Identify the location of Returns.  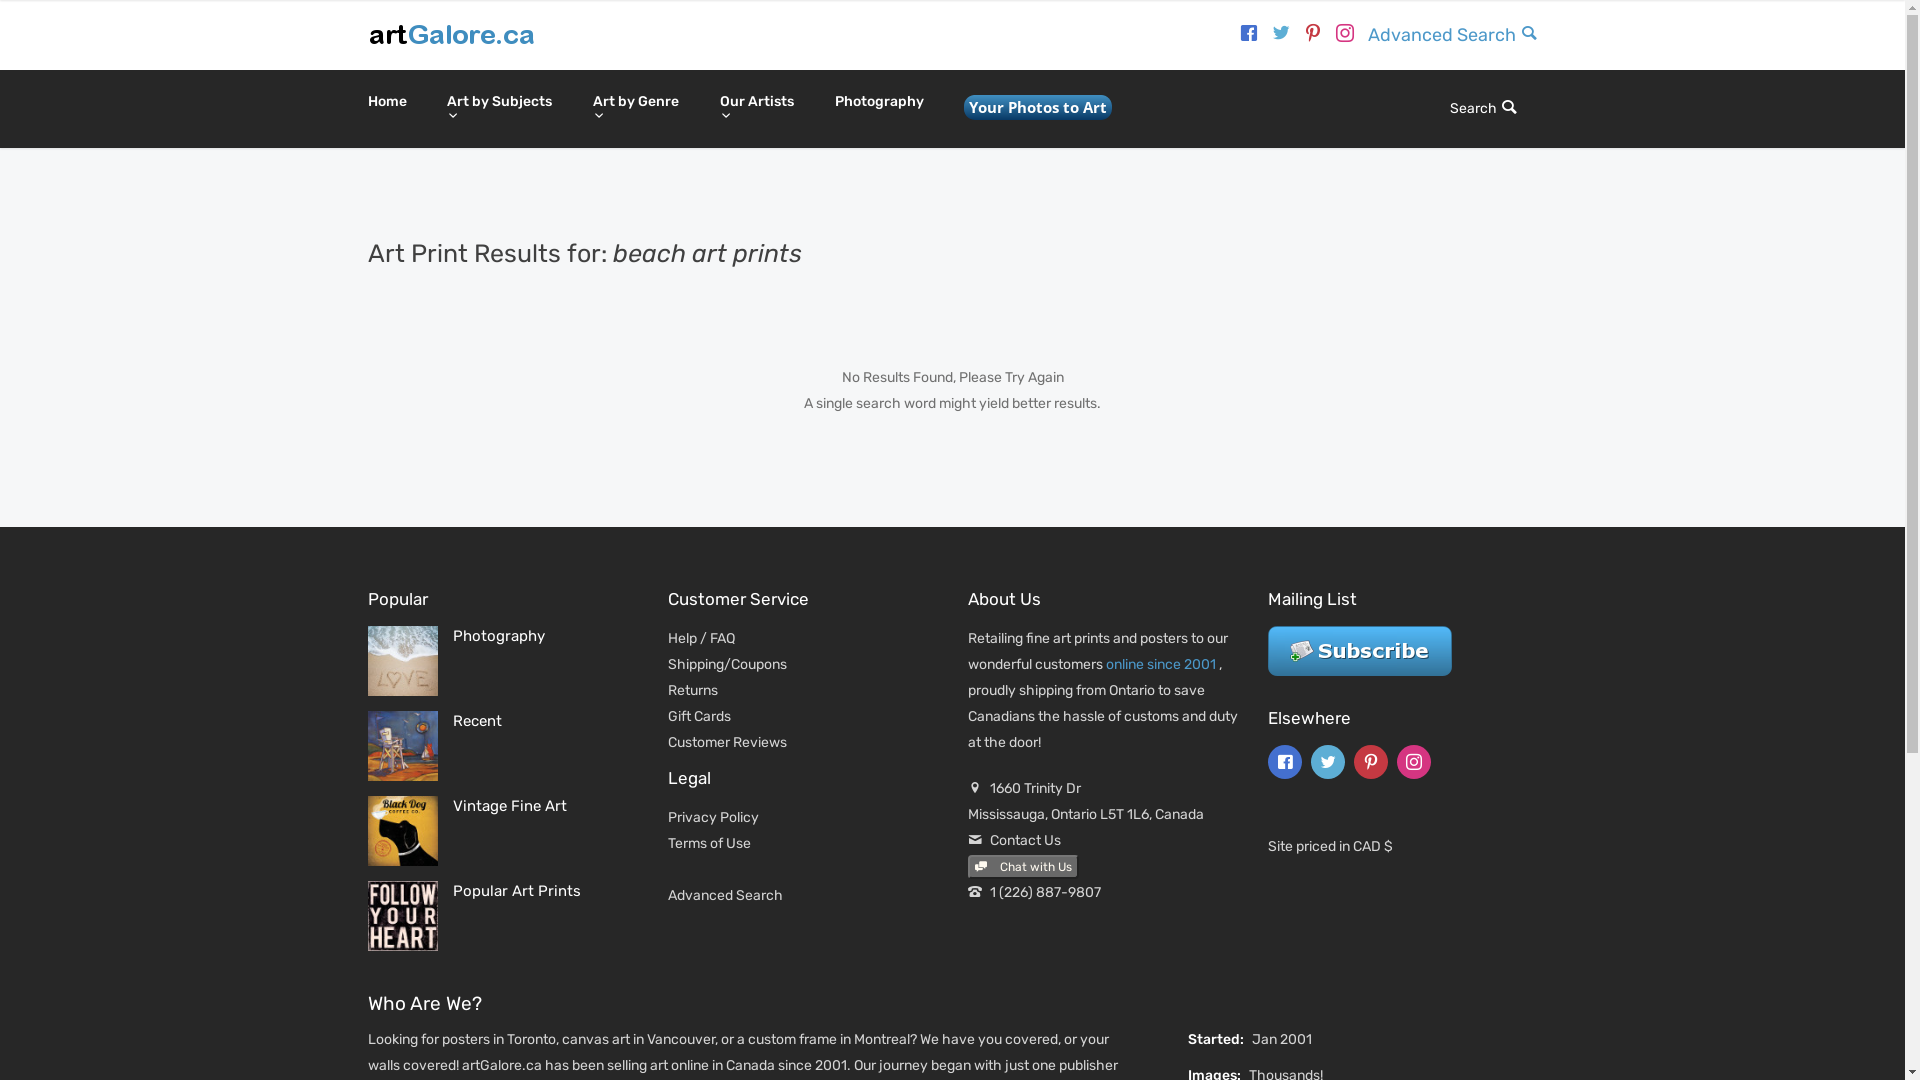
(693, 690).